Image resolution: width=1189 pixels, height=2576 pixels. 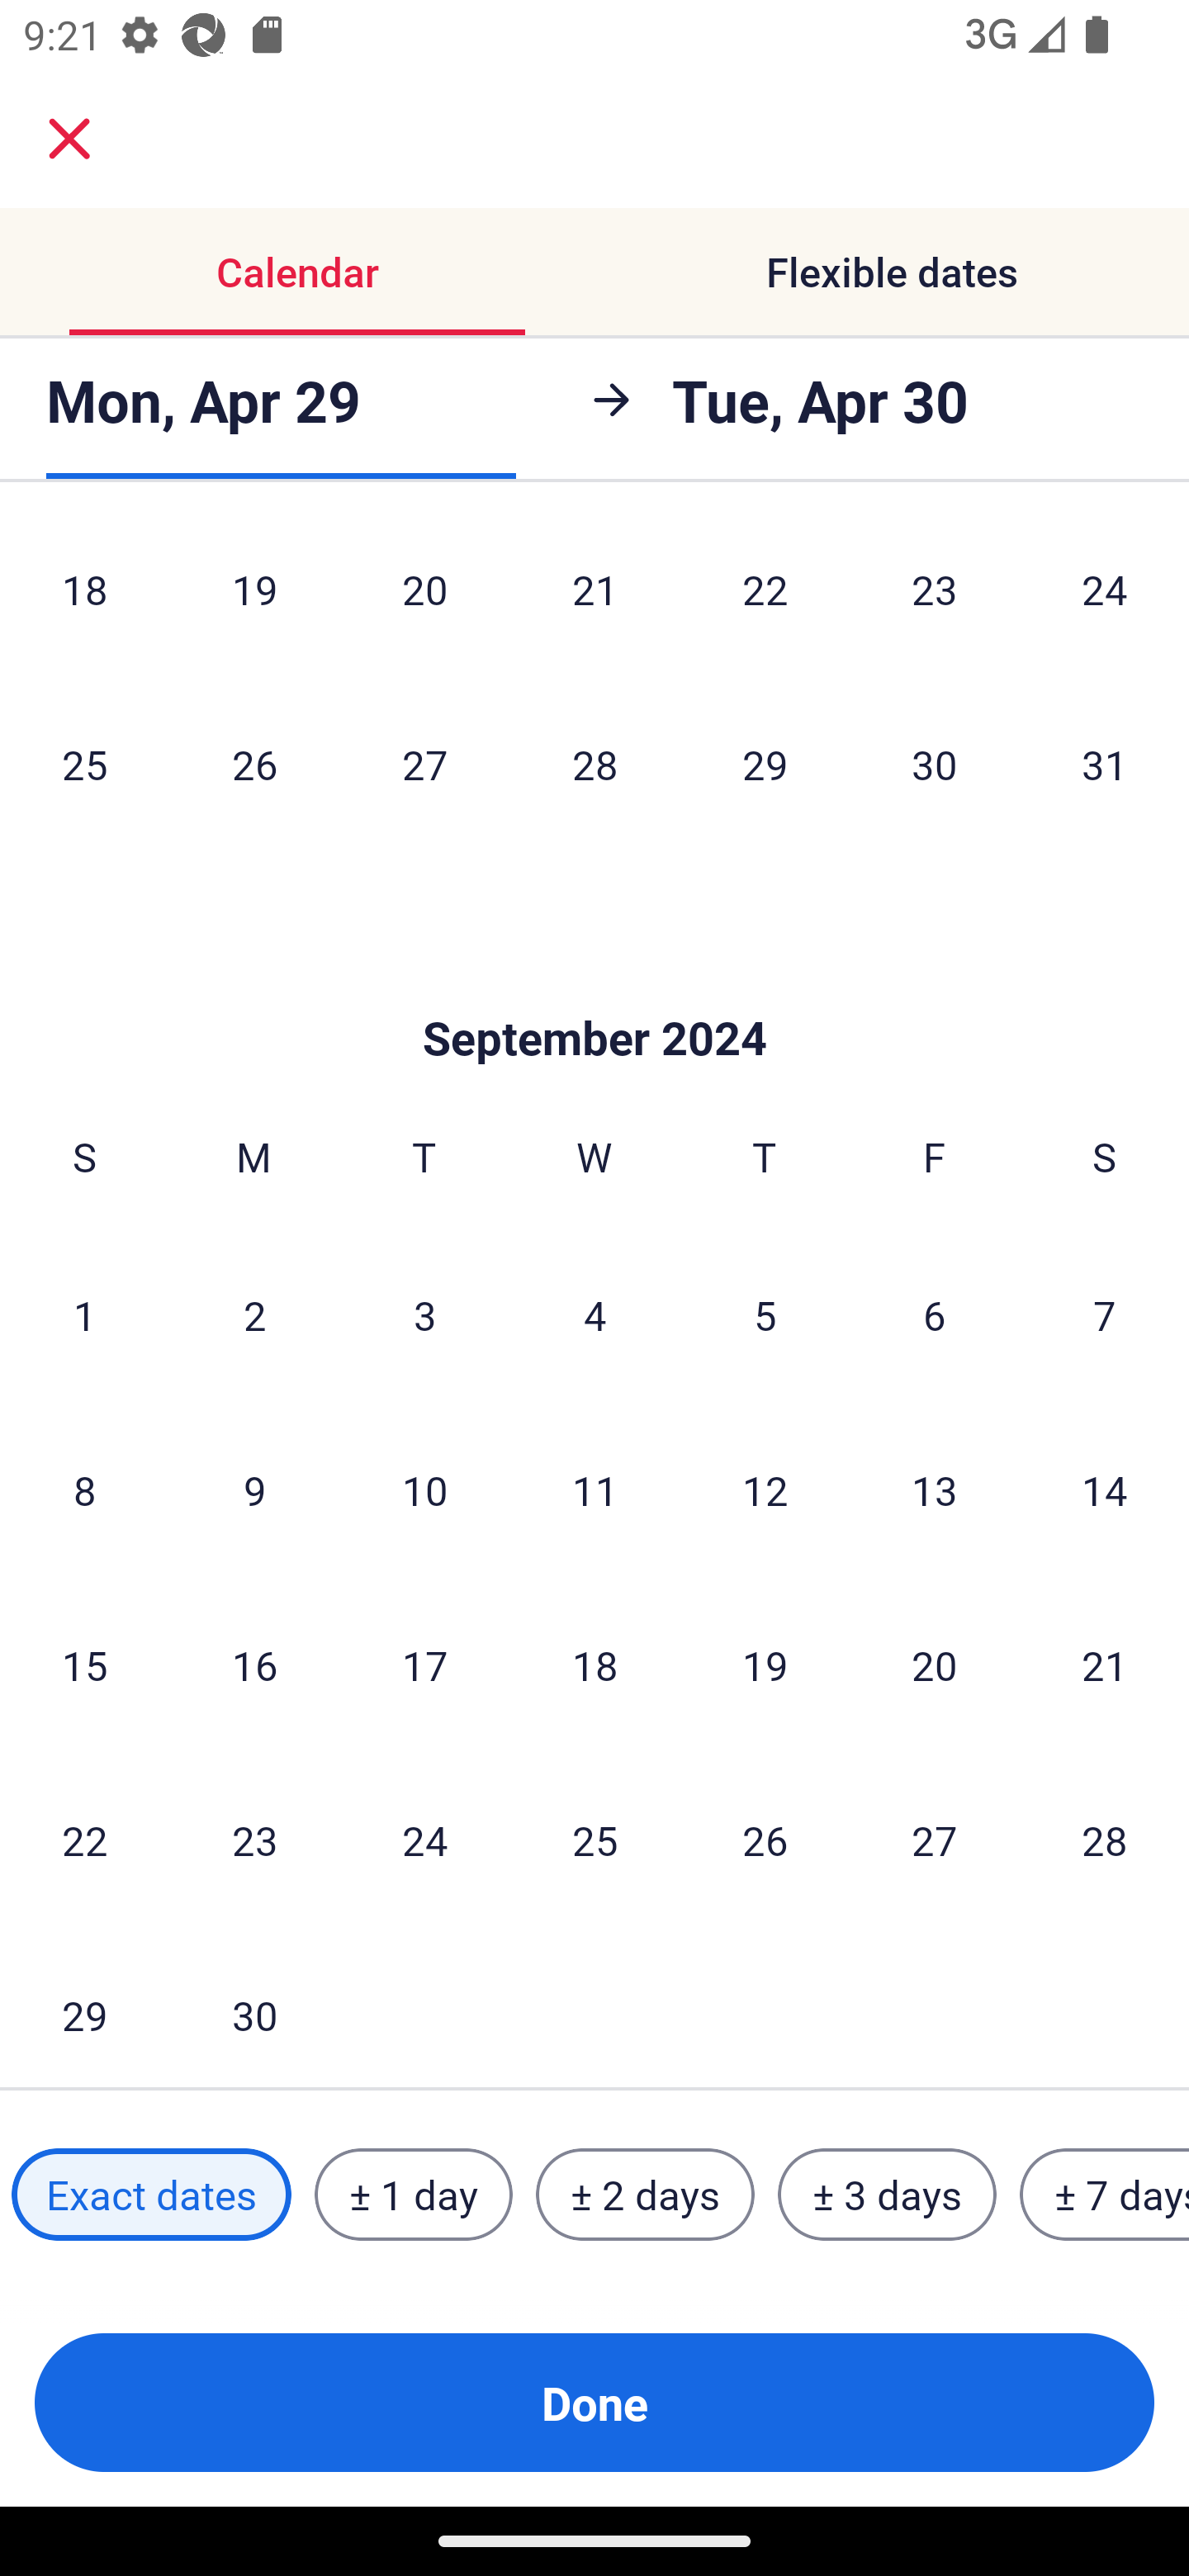 I want to click on Done, so click(x=594, y=2403).